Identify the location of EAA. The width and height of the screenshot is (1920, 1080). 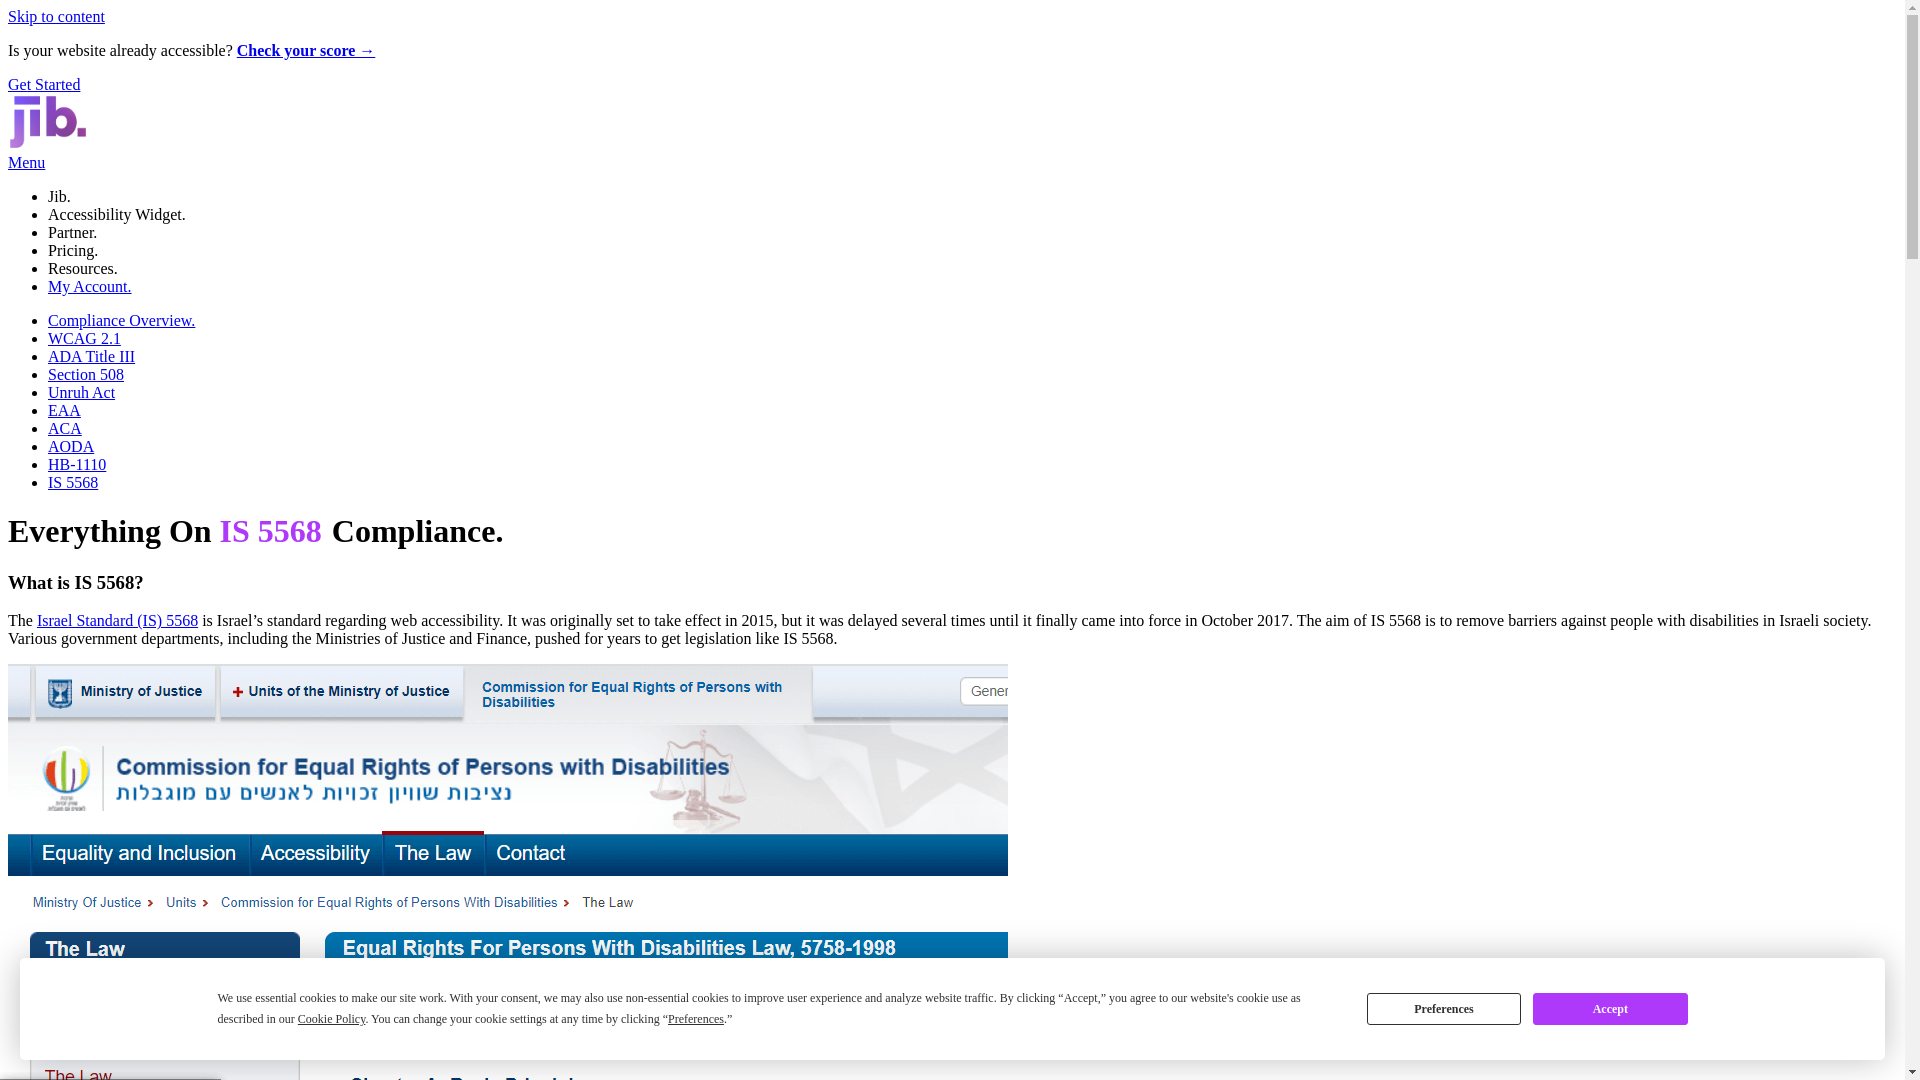
(64, 410).